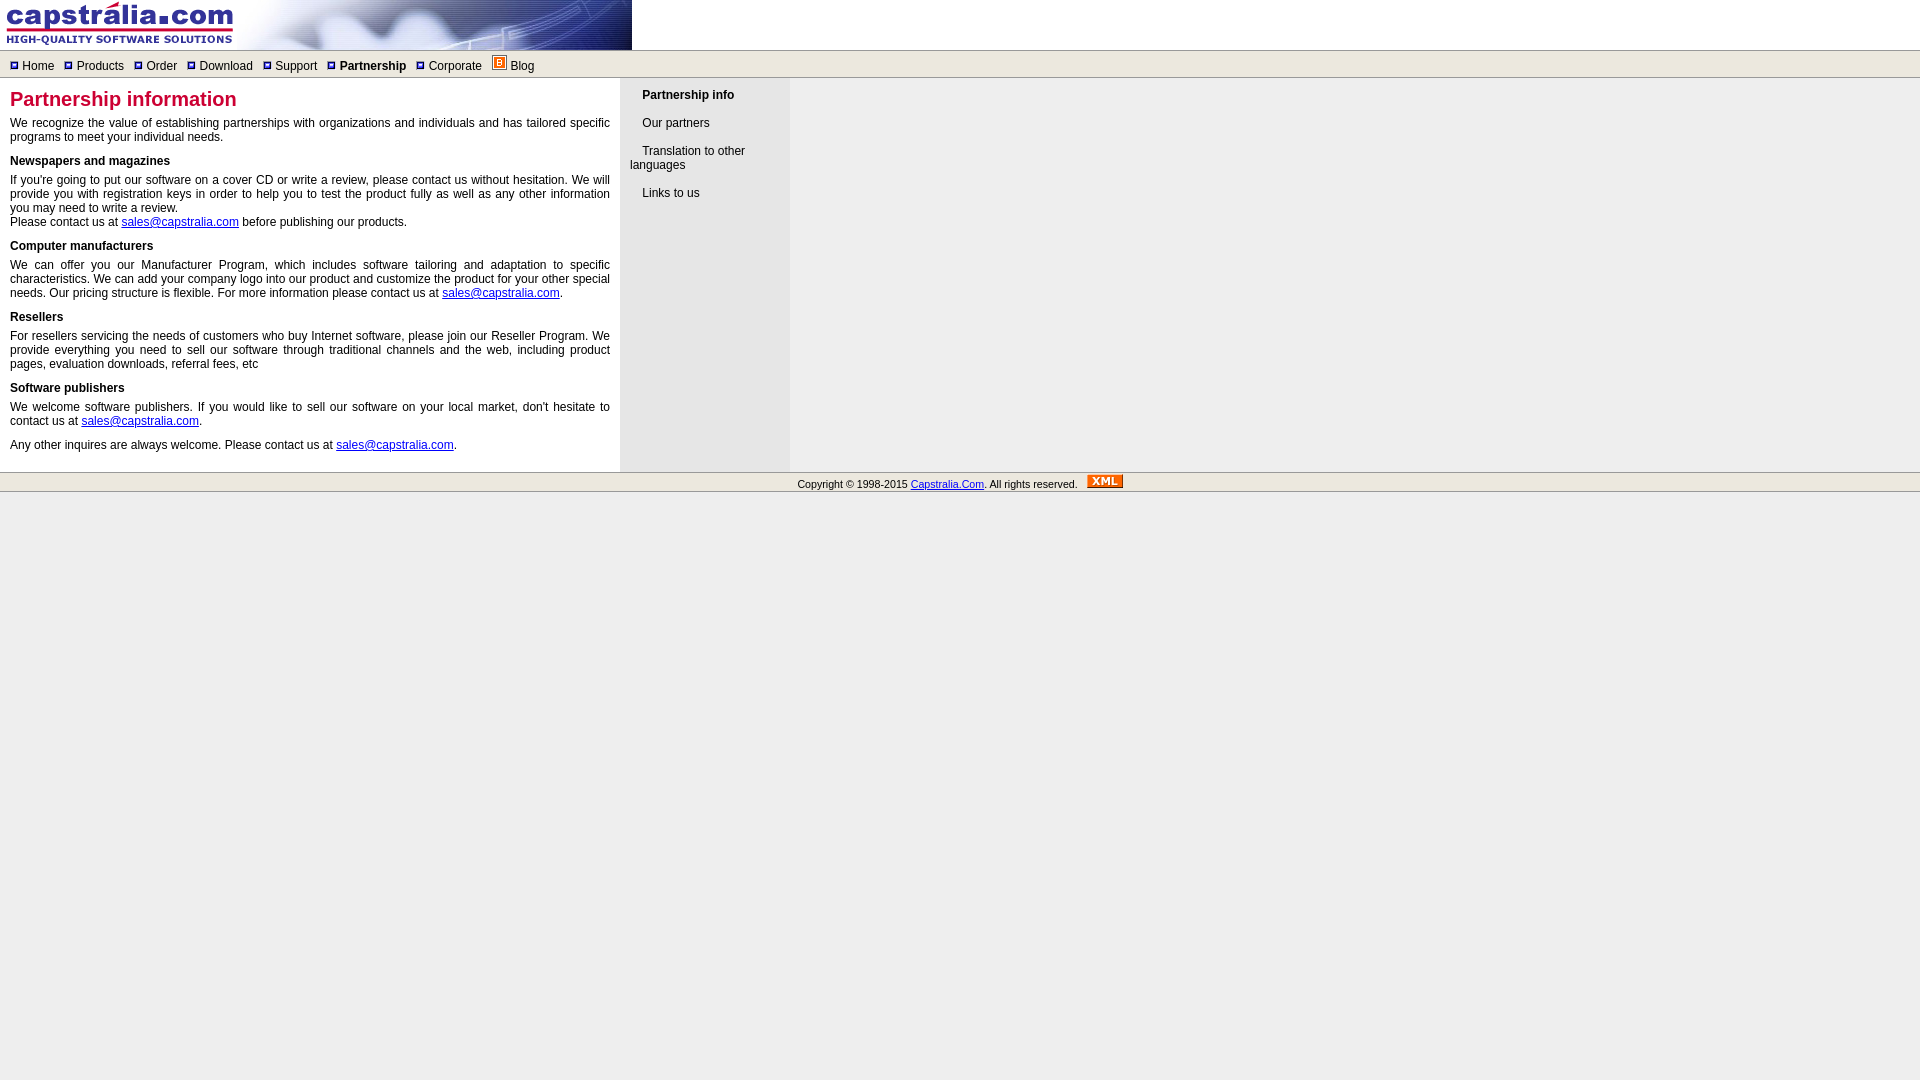 Image resolution: width=1920 pixels, height=1080 pixels. I want to click on Download, so click(226, 66).